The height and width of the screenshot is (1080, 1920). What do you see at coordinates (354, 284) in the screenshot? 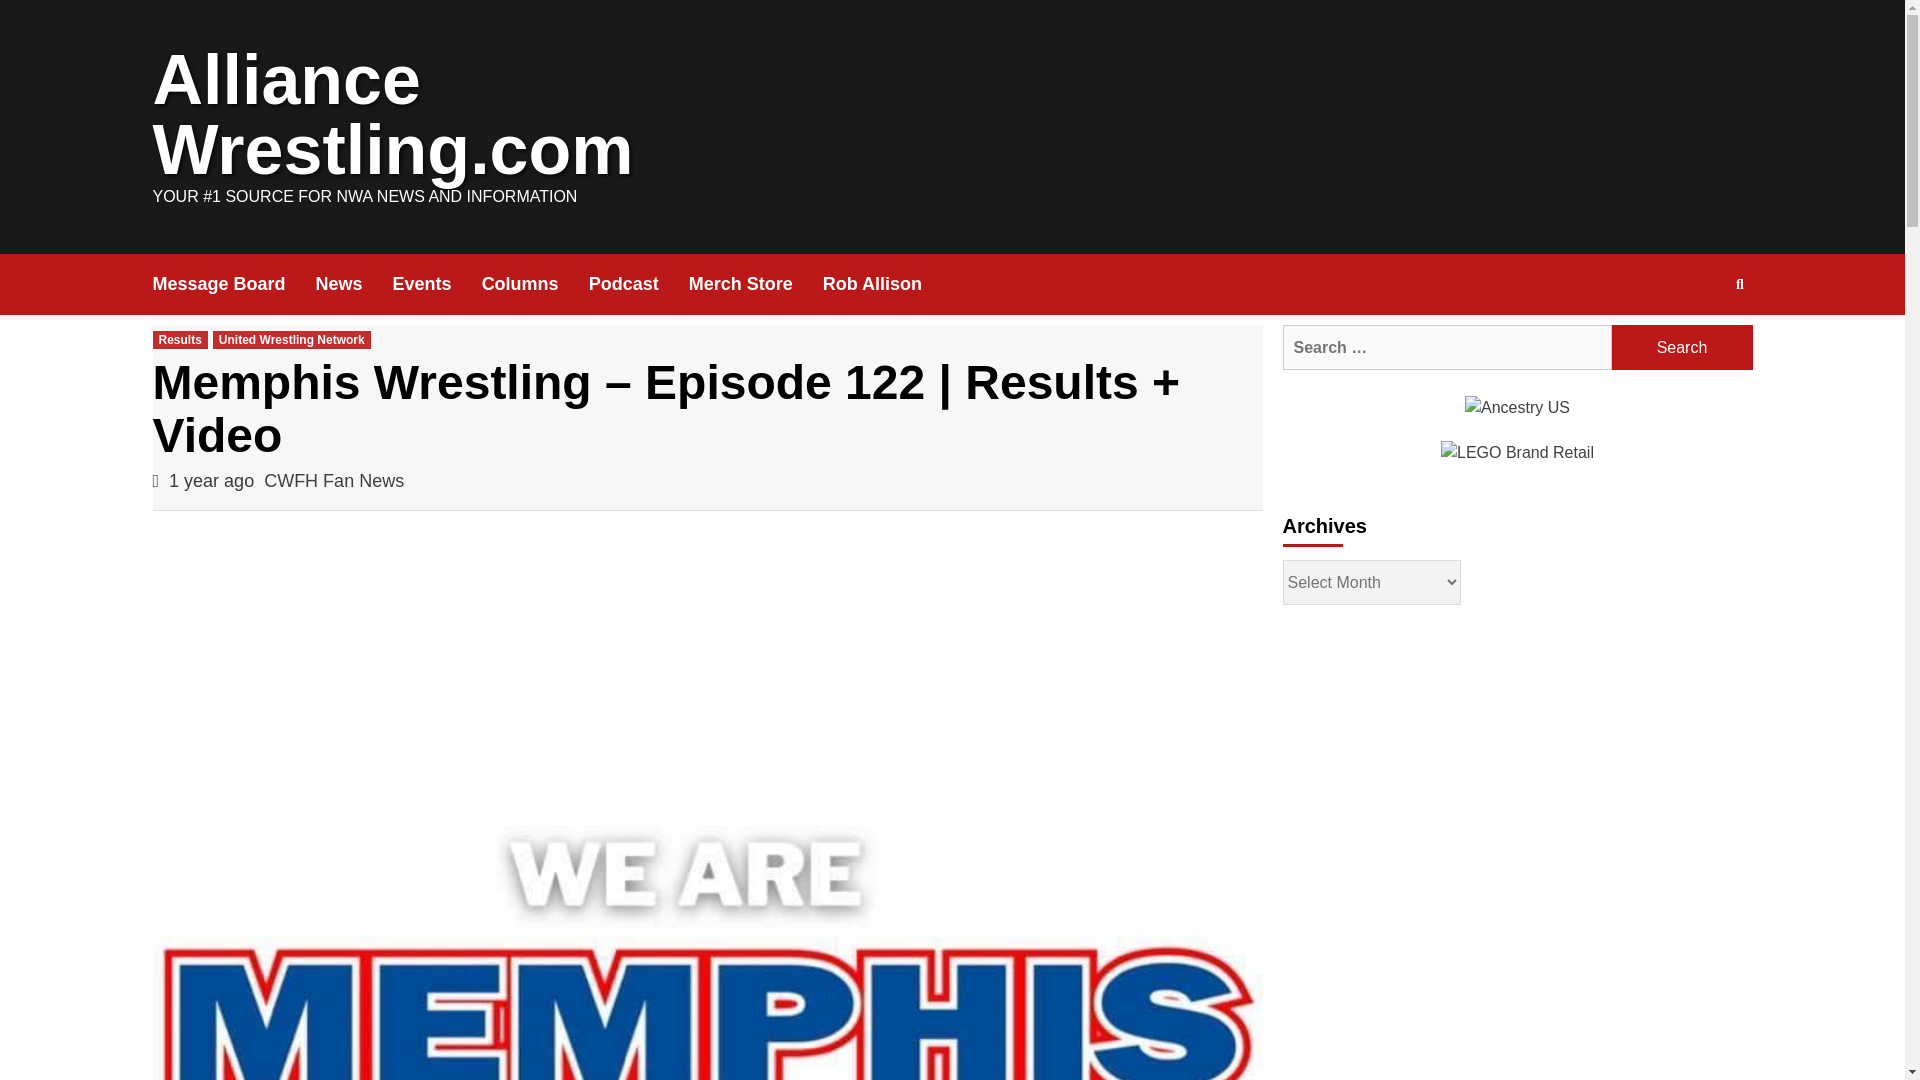
I see `News` at bounding box center [354, 284].